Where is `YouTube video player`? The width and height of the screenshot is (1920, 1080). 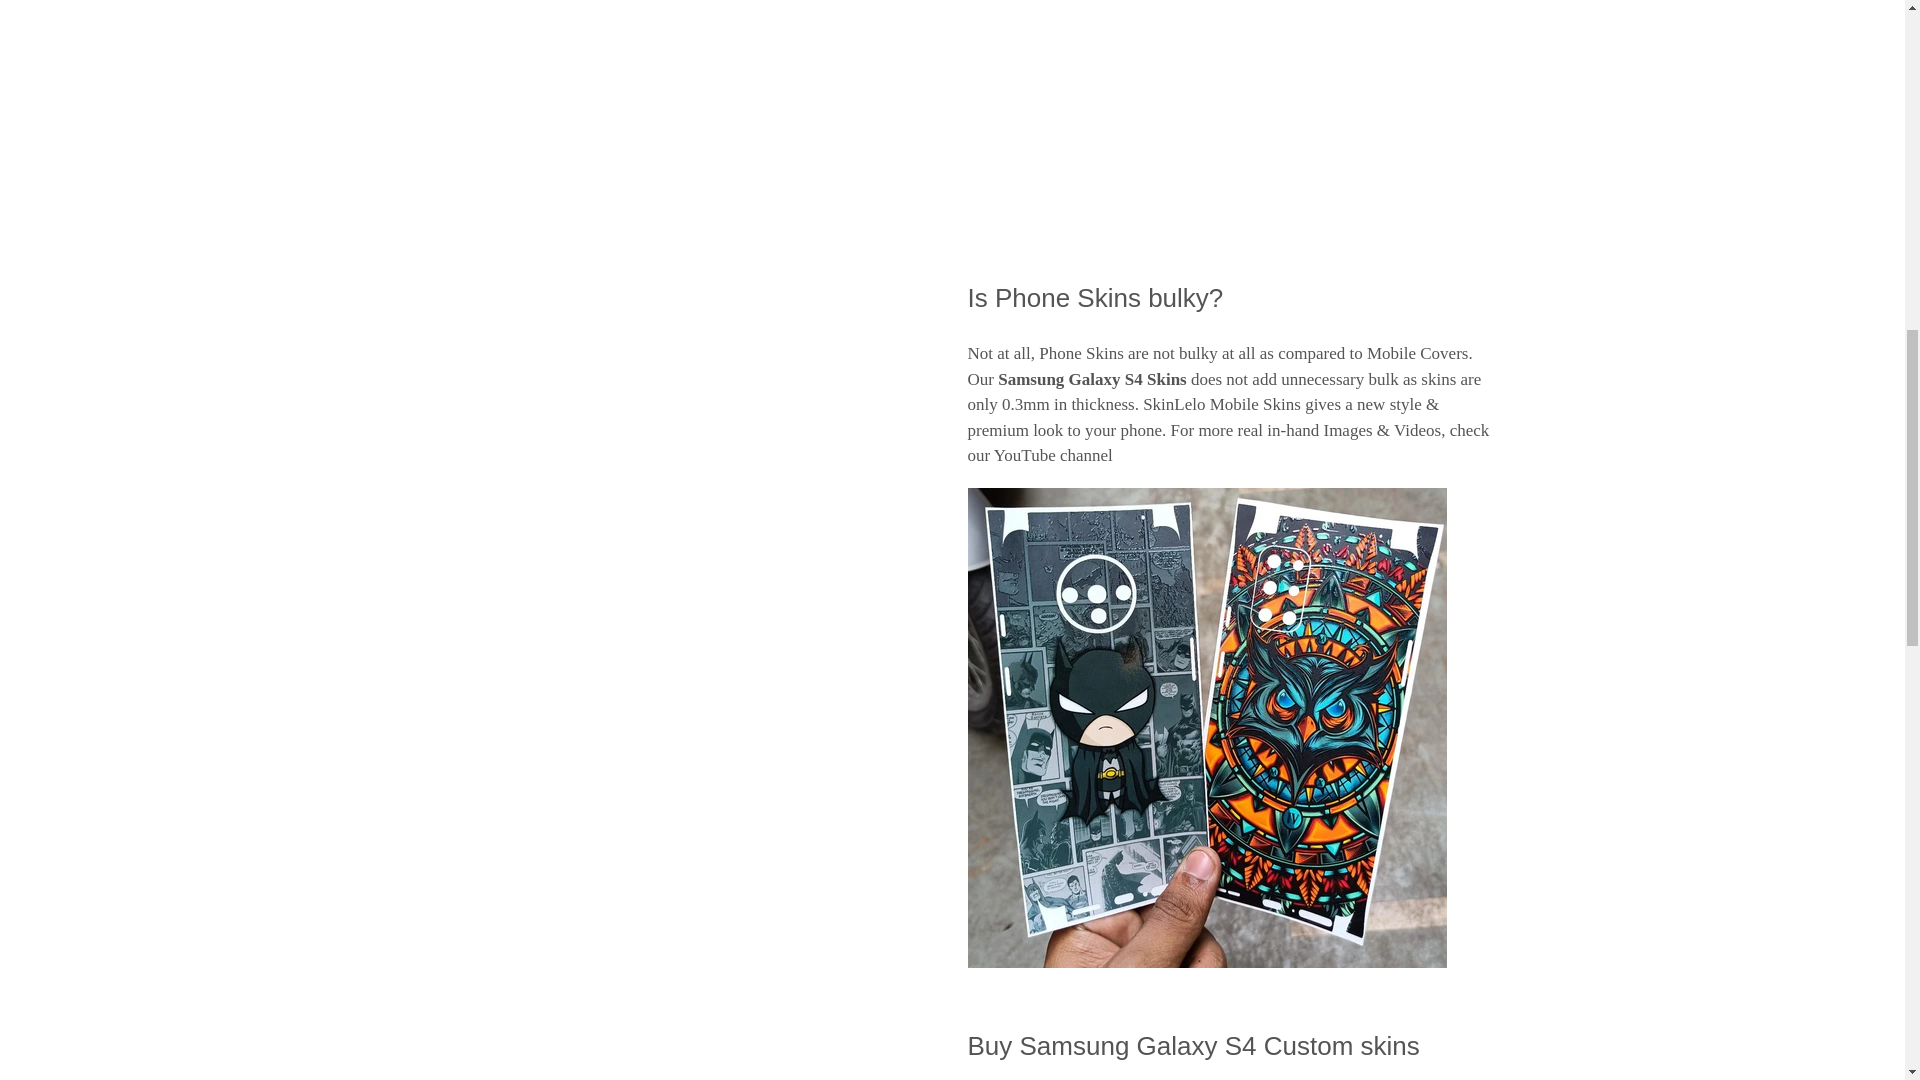
YouTube video player is located at coordinates (1232, 113).